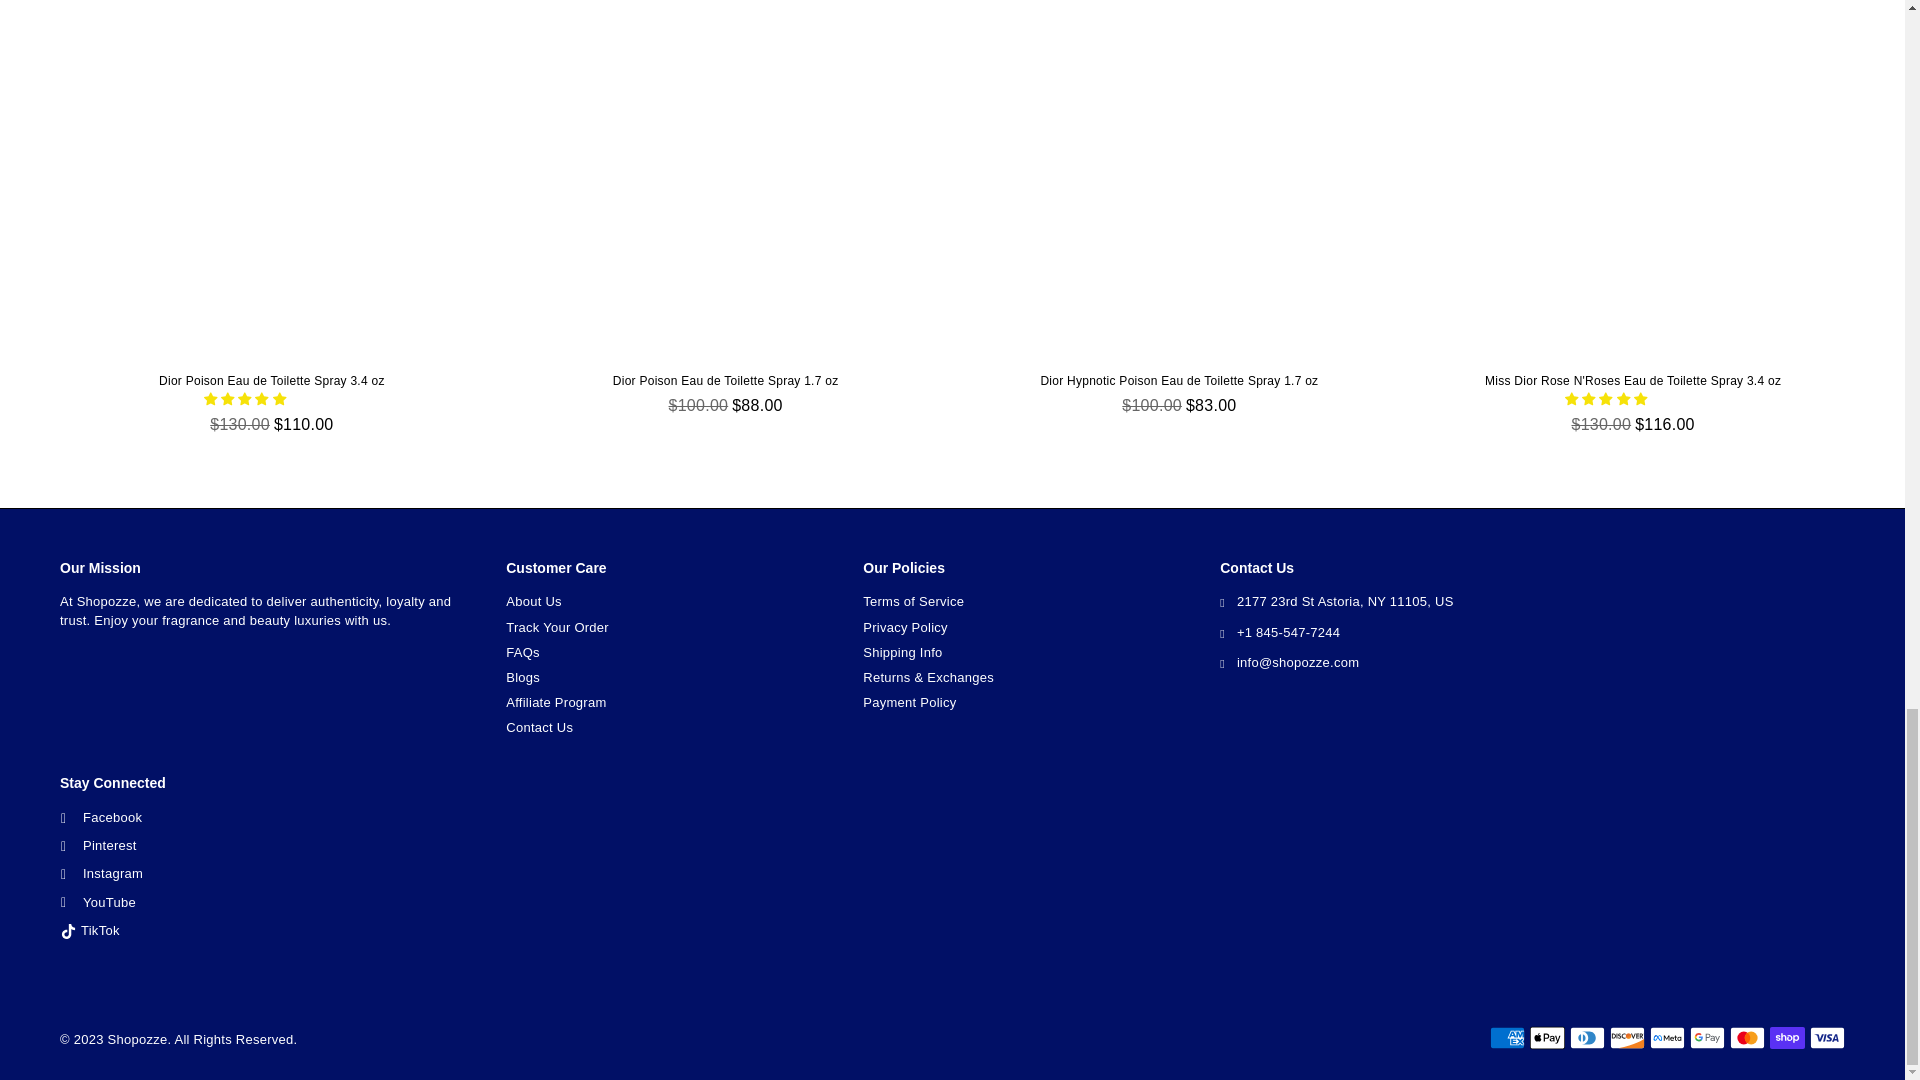 The height and width of the screenshot is (1080, 1920). I want to click on Discover, so click(1628, 1038).